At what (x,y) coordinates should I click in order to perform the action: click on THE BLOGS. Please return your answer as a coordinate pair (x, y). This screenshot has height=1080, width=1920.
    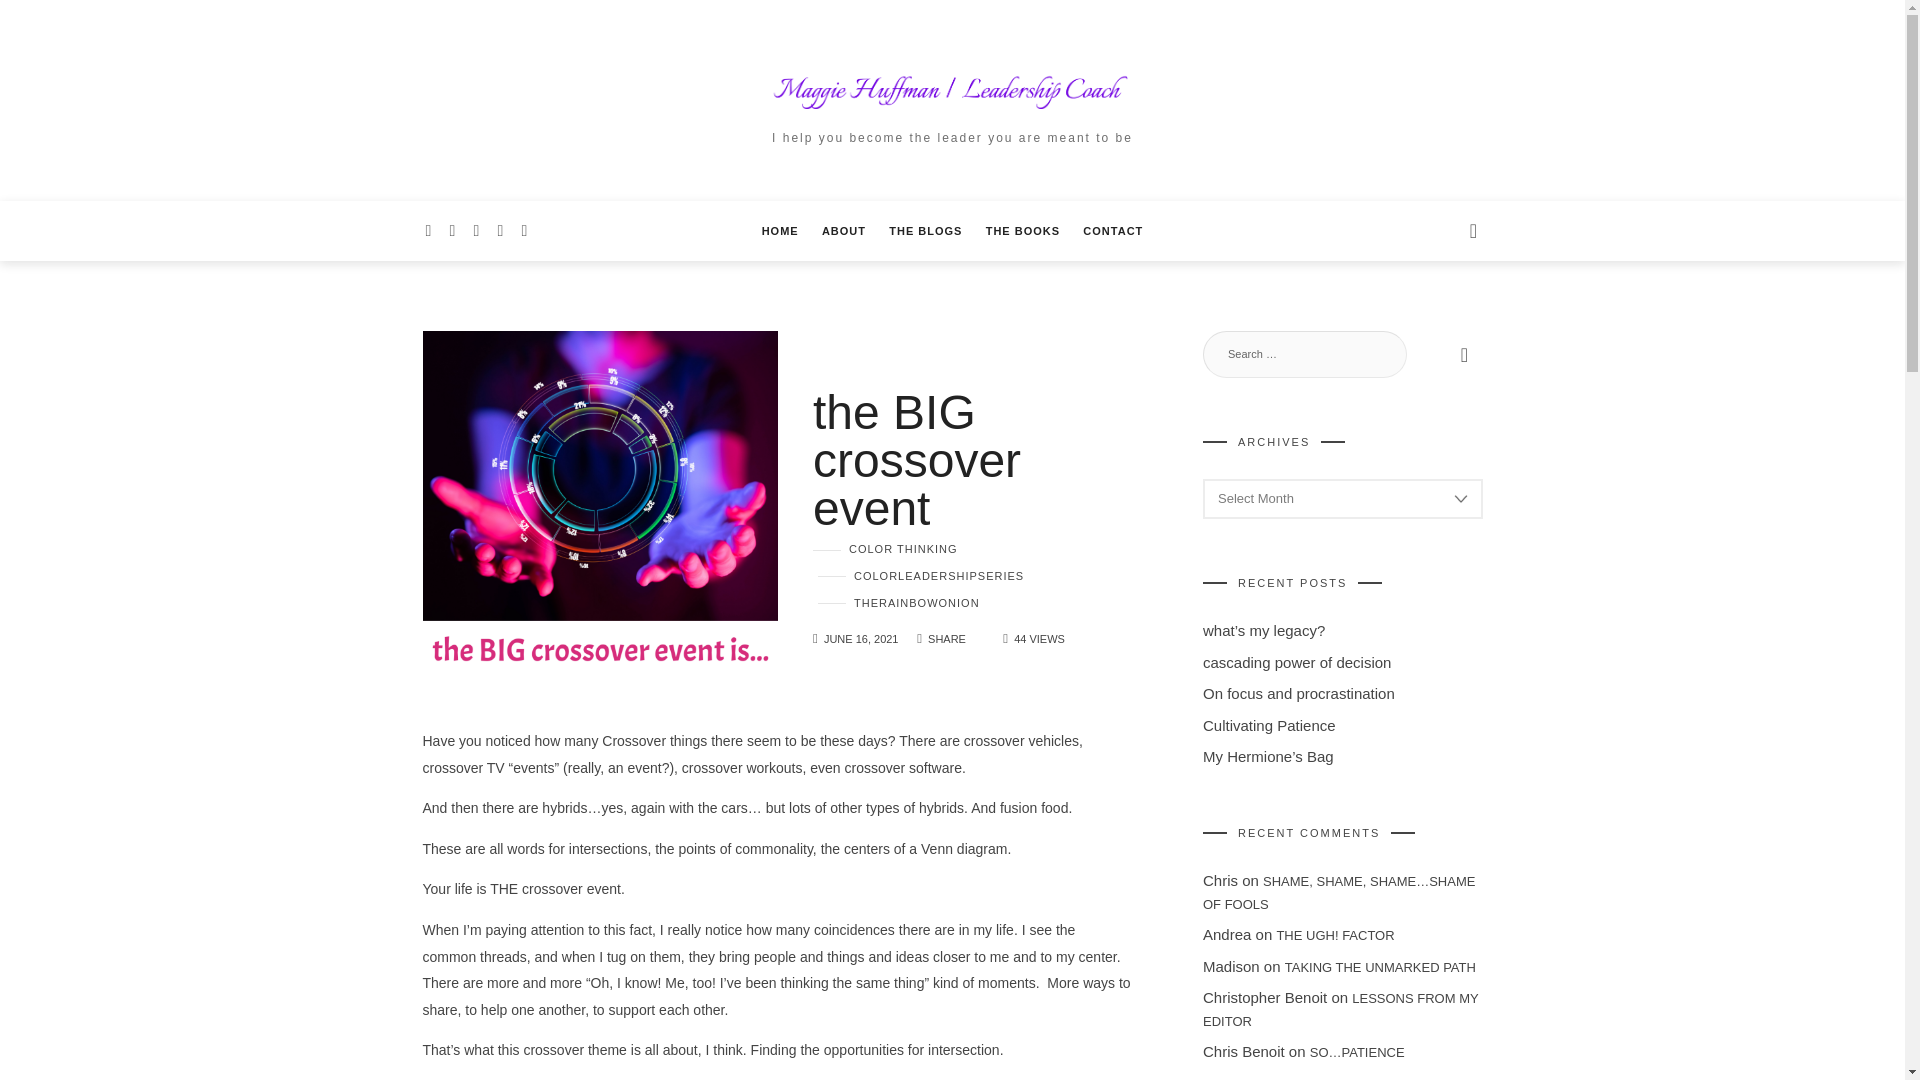
    Looking at the image, I should click on (924, 230).